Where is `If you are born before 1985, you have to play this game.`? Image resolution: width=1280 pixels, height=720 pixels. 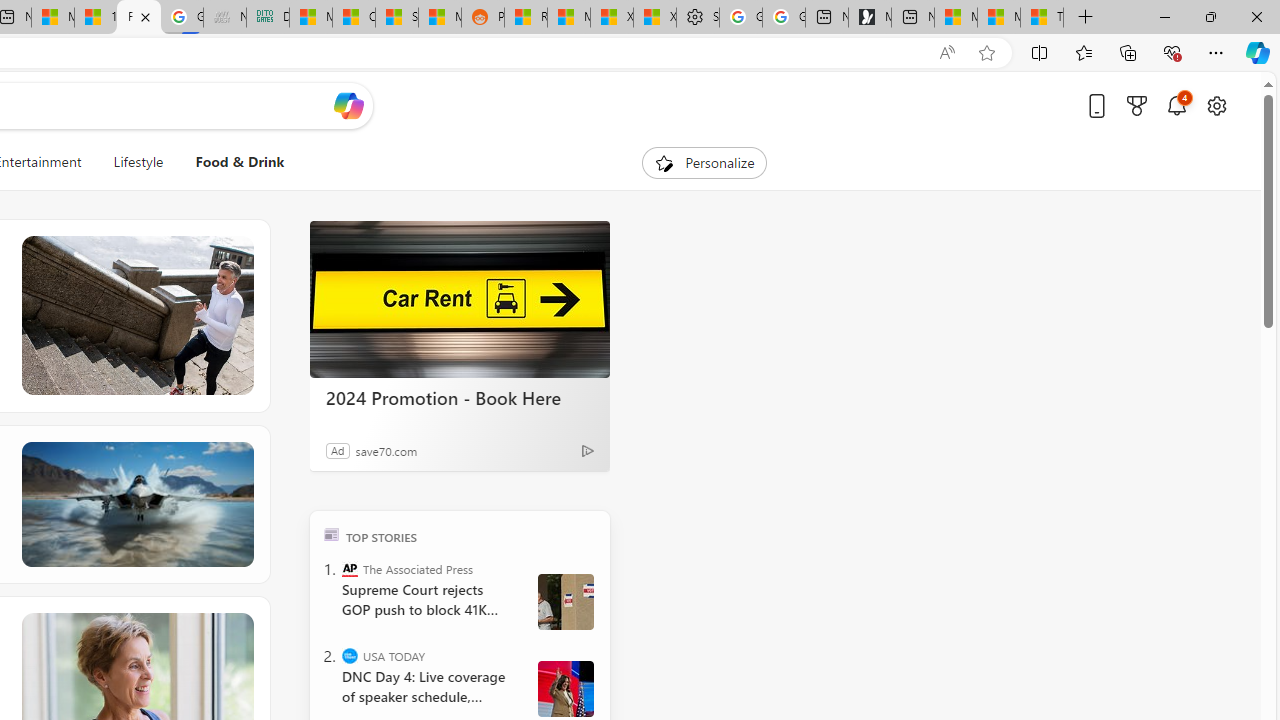
If you are born before 1985, you have to play this game. is located at coordinates (136, 504).